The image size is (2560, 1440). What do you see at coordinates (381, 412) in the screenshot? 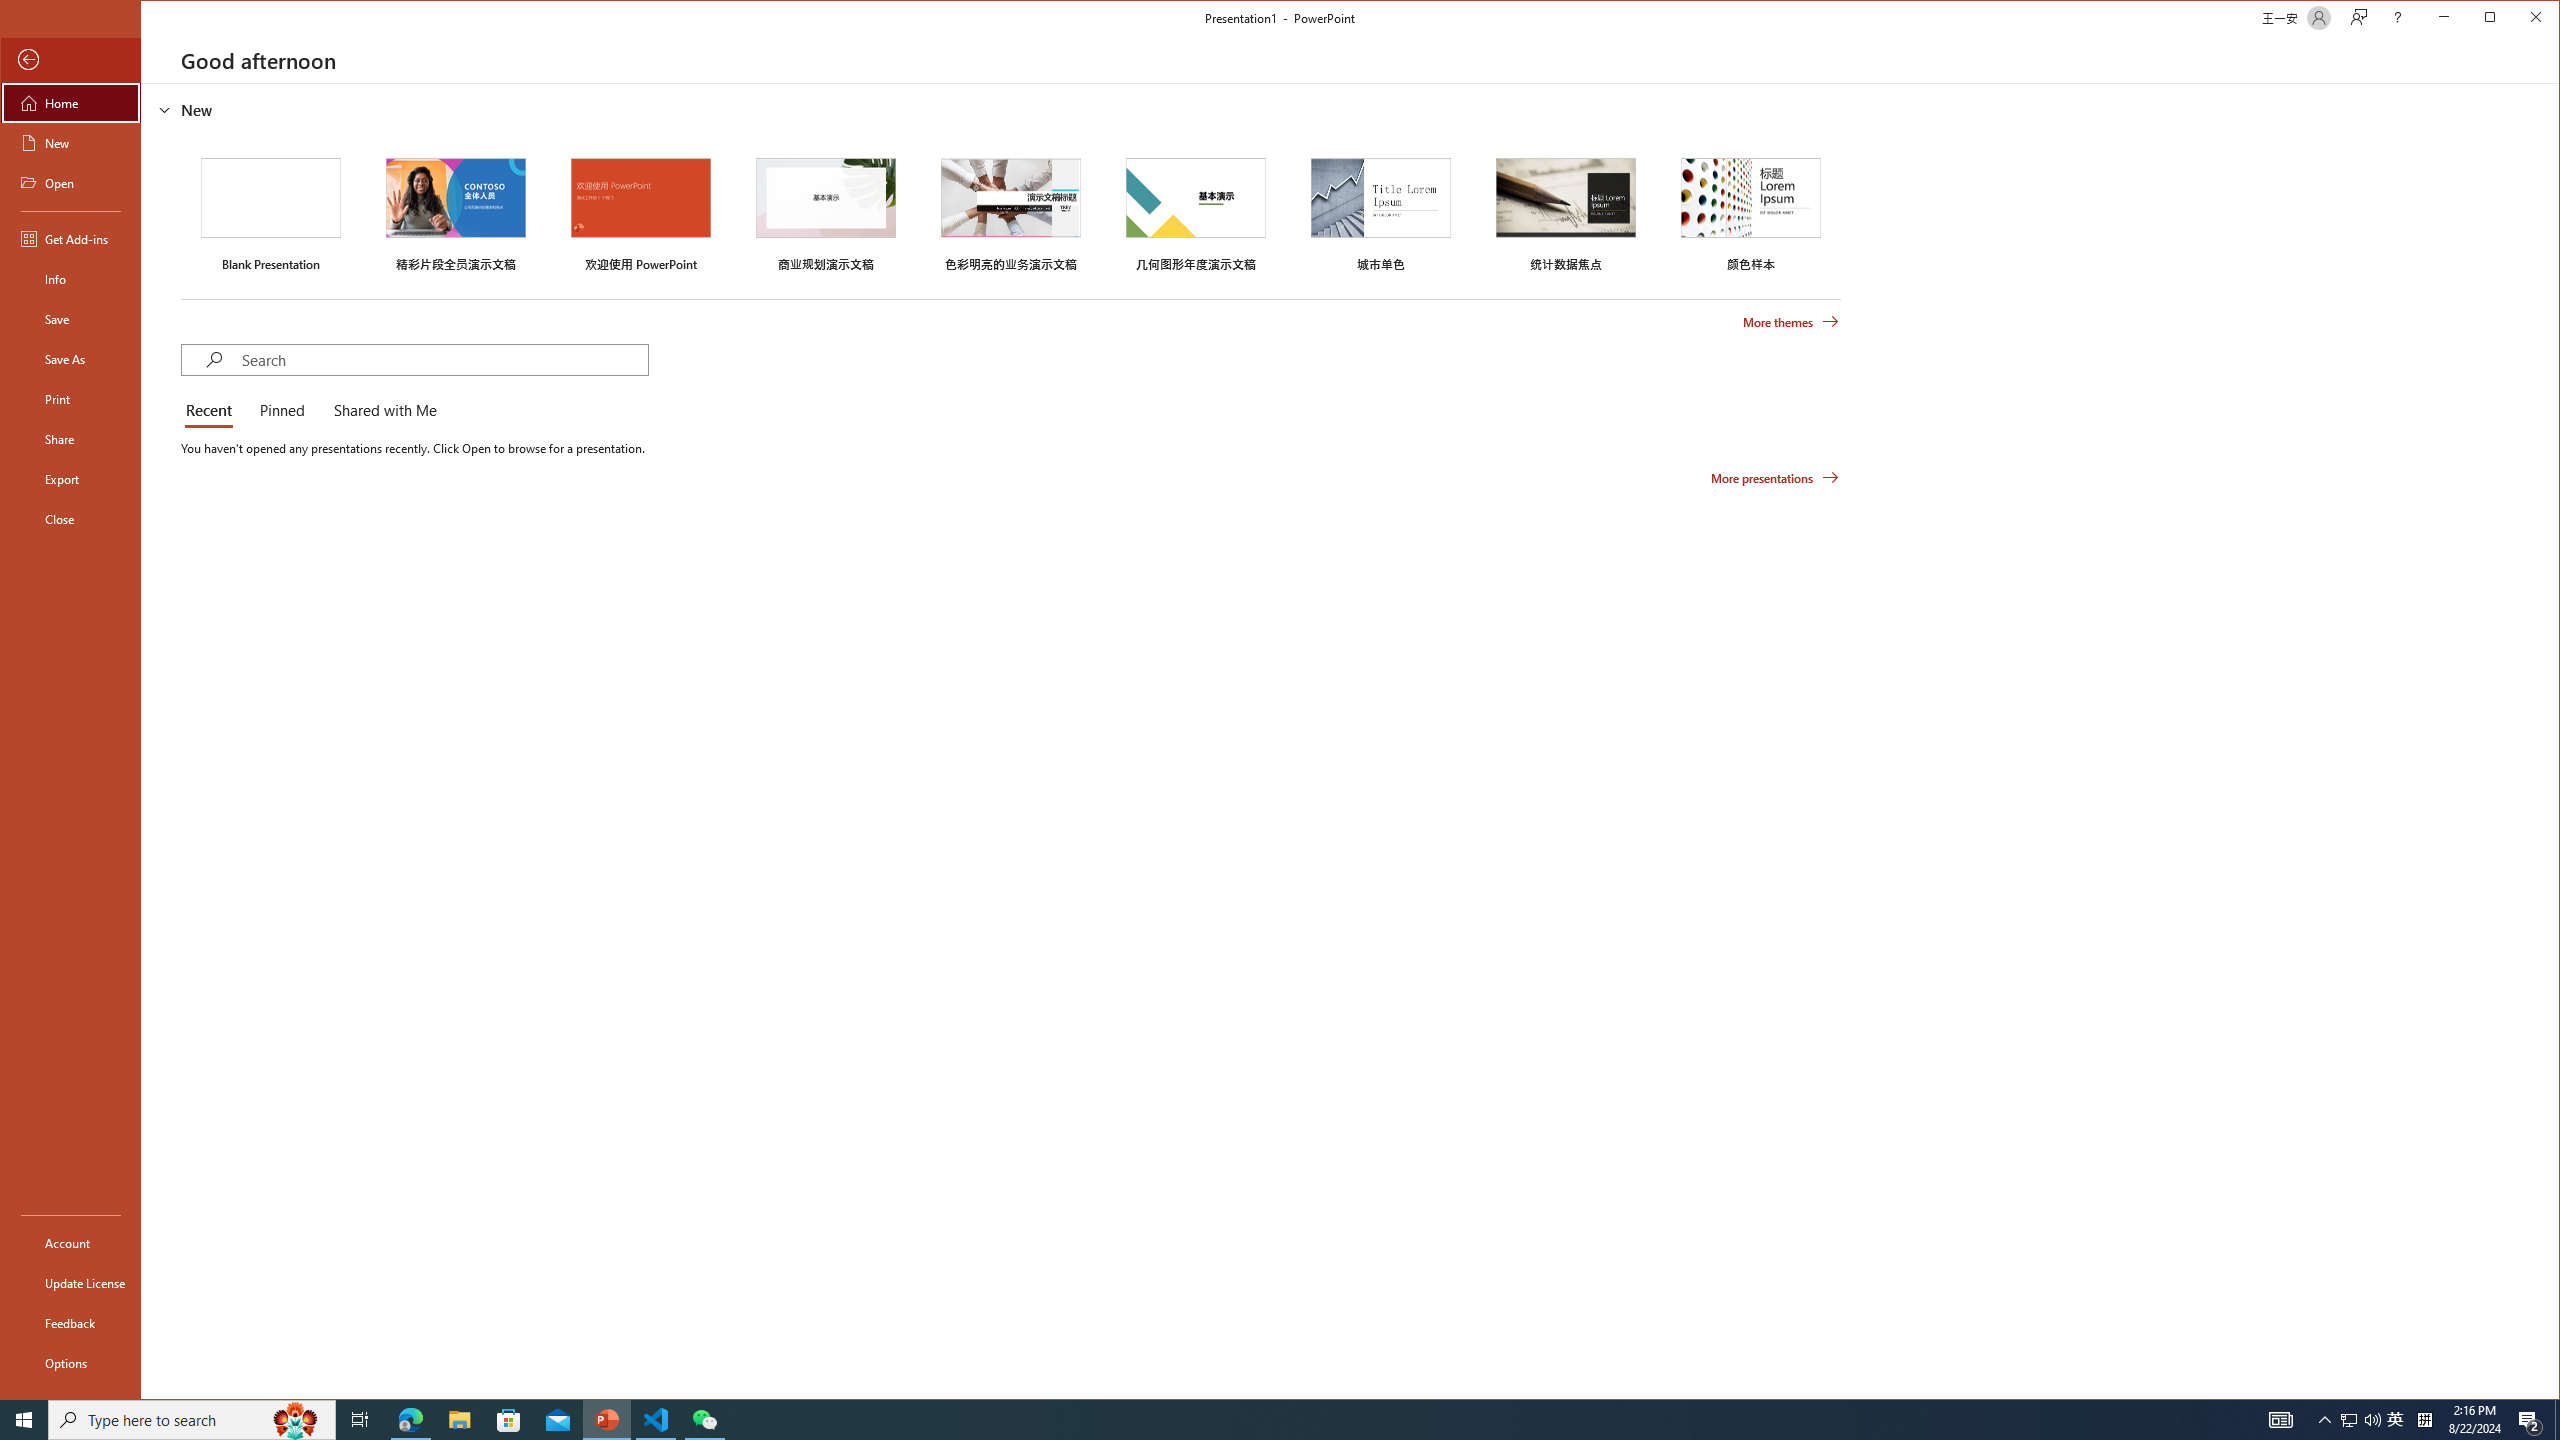
I see `Shared with Me` at bounding box center [381, 412].